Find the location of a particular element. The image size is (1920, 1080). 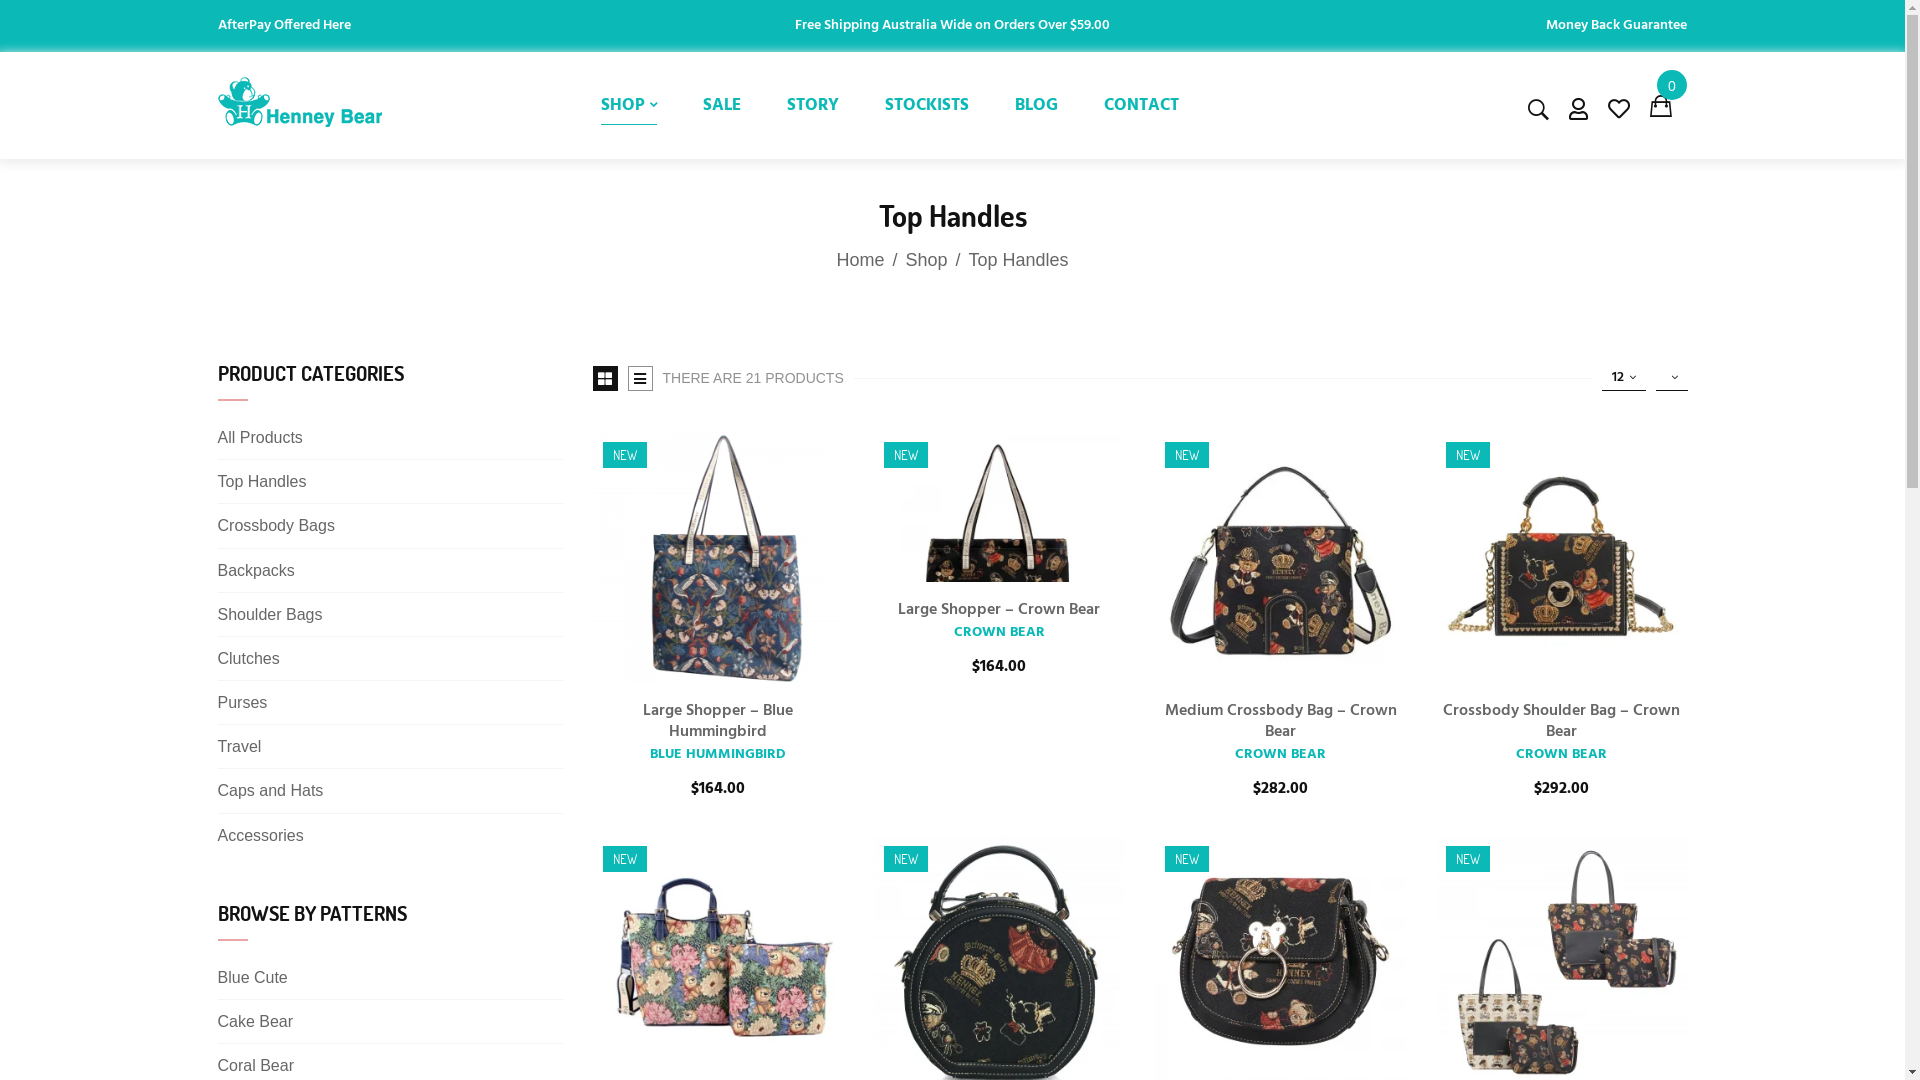

BLOG is located at coordinates (1036, 106).